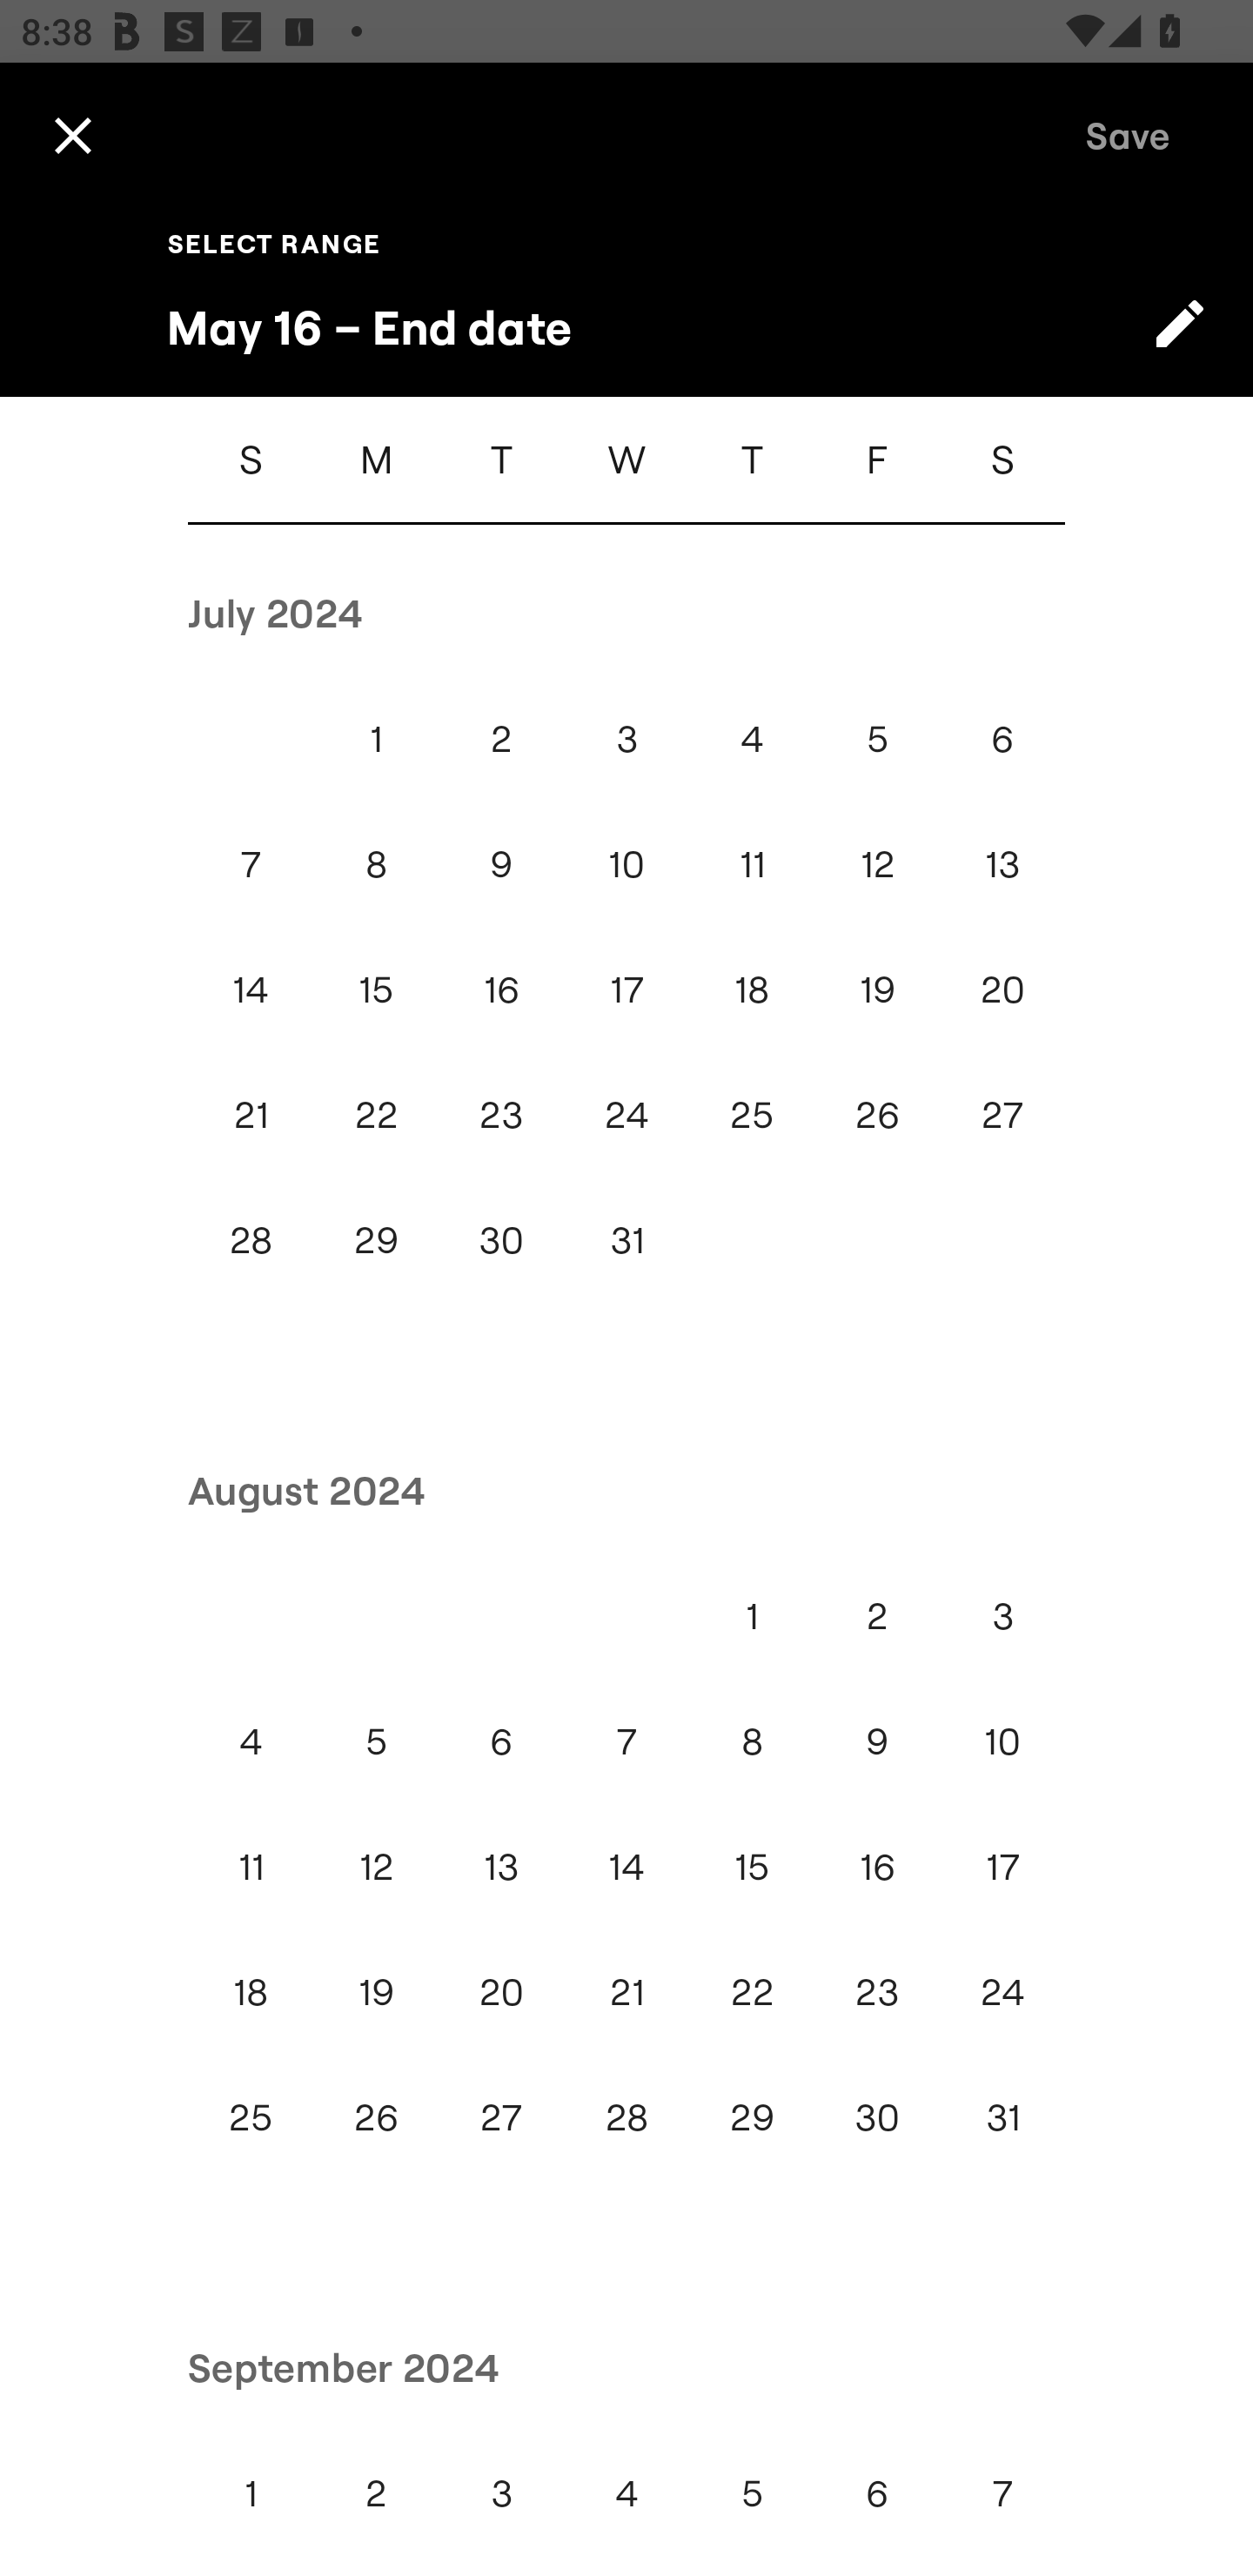 Image resolution: width=1253 pixels, height=2576 pixels. Describe the element at coordinates (251, 1866) in the screenshot. I see `11 Sun, Aug 11` at that location.